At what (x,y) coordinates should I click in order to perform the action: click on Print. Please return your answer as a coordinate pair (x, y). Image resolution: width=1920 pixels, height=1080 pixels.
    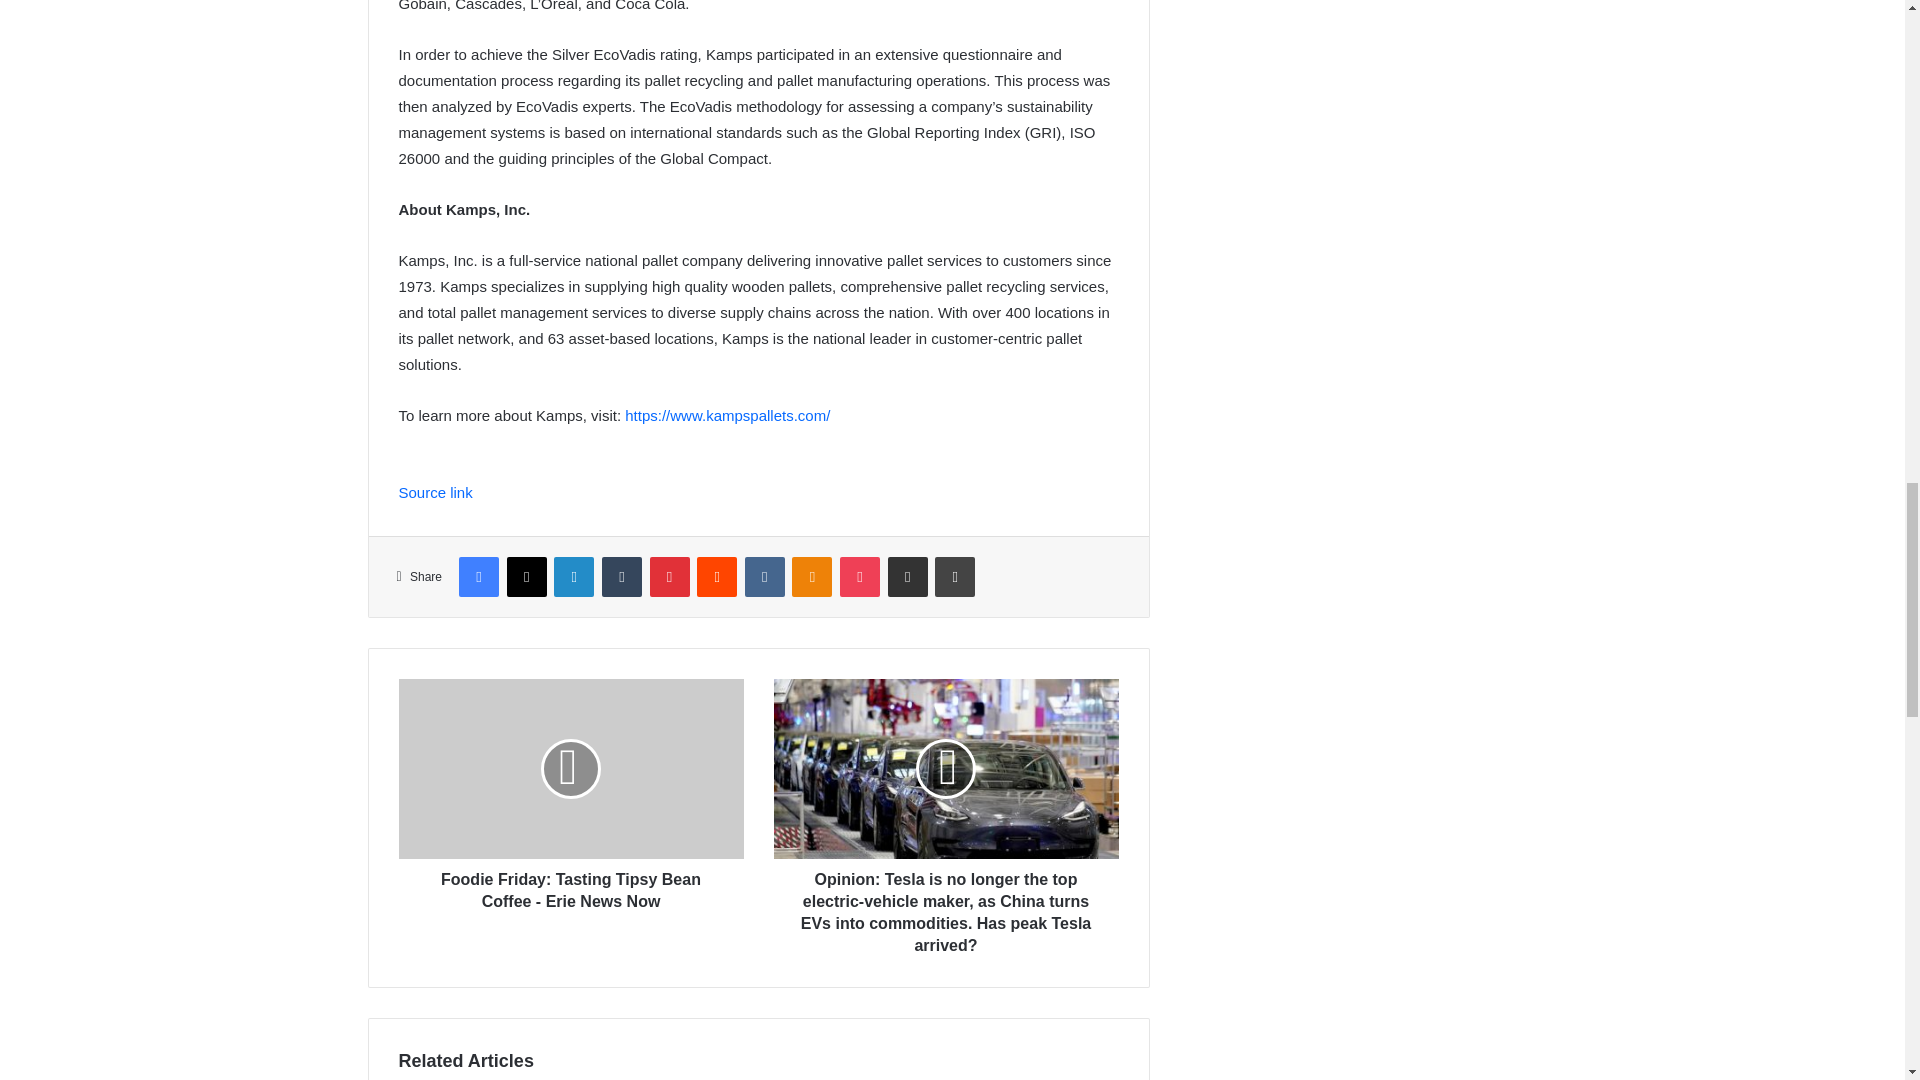
    Looking at the image, I should click on (955, 577).